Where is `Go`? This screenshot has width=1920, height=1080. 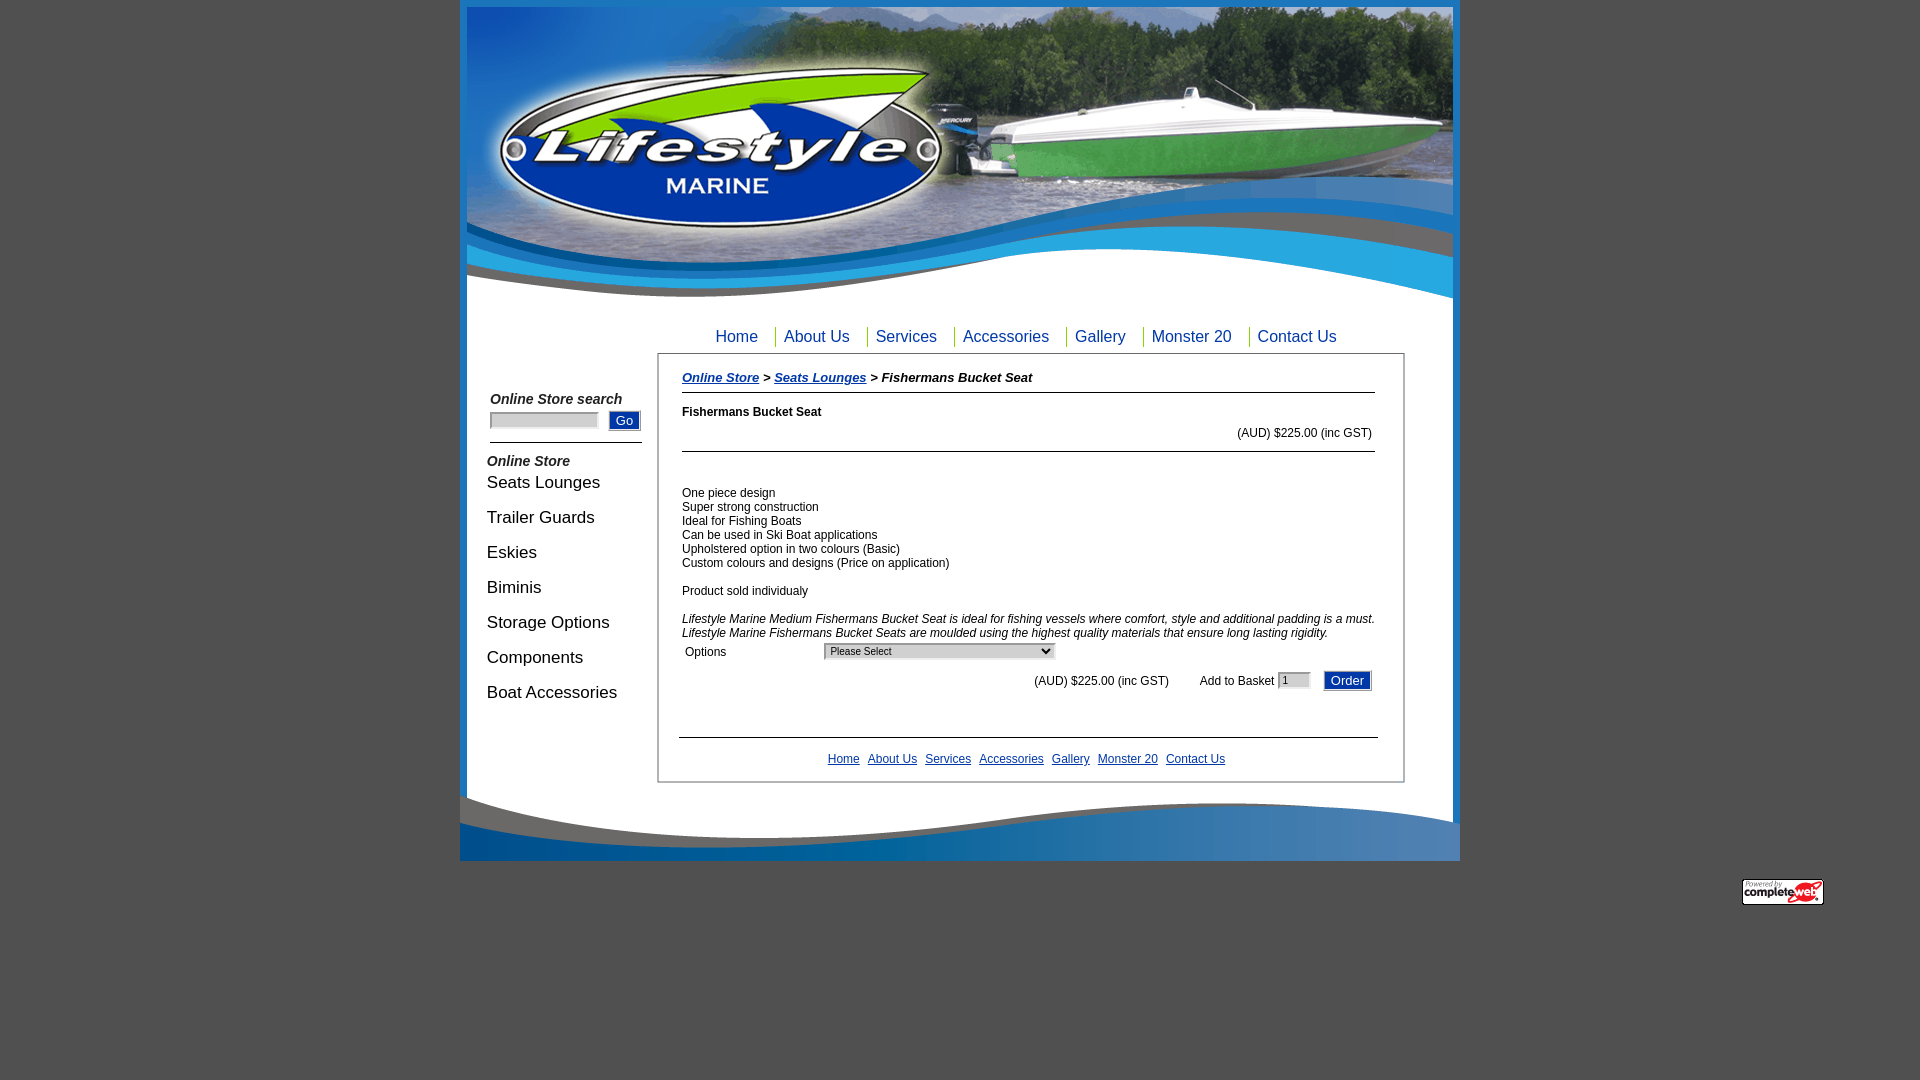 Go is located at coordinates (624, 420).